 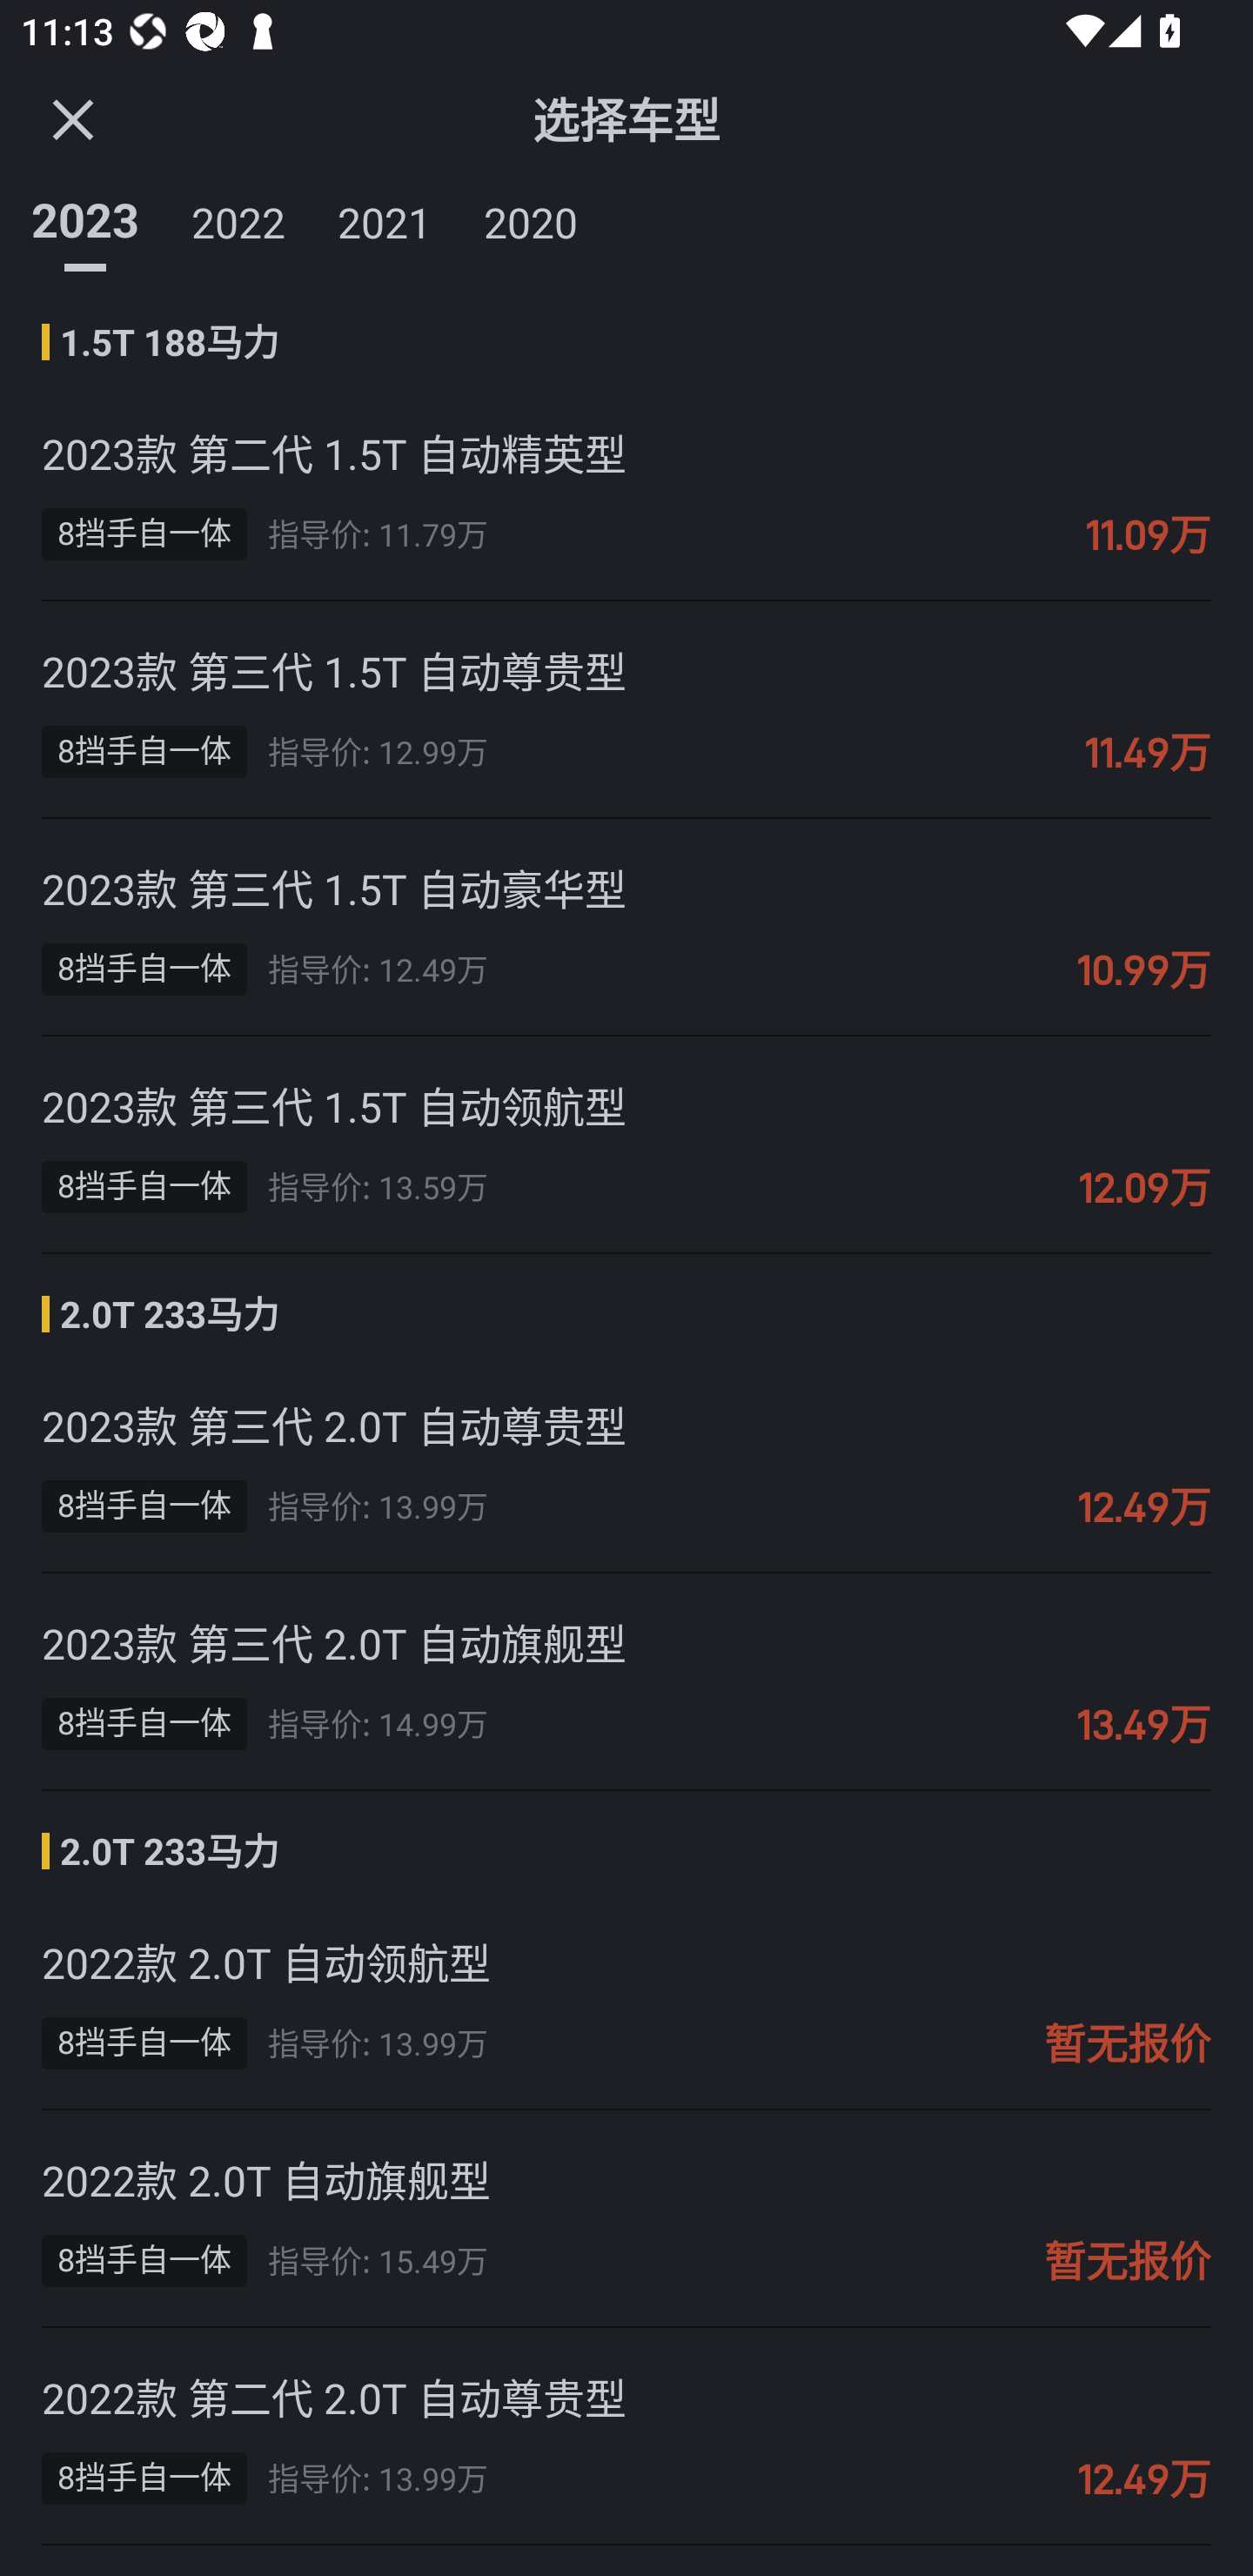 What do you see at coordinates (626, 492) in the screenshot?
I see `2023款 第二代 1.5T 自动精英型 8挡手自一体 指导价: 11.79万 11.09万` at bounding box center [626, 492].